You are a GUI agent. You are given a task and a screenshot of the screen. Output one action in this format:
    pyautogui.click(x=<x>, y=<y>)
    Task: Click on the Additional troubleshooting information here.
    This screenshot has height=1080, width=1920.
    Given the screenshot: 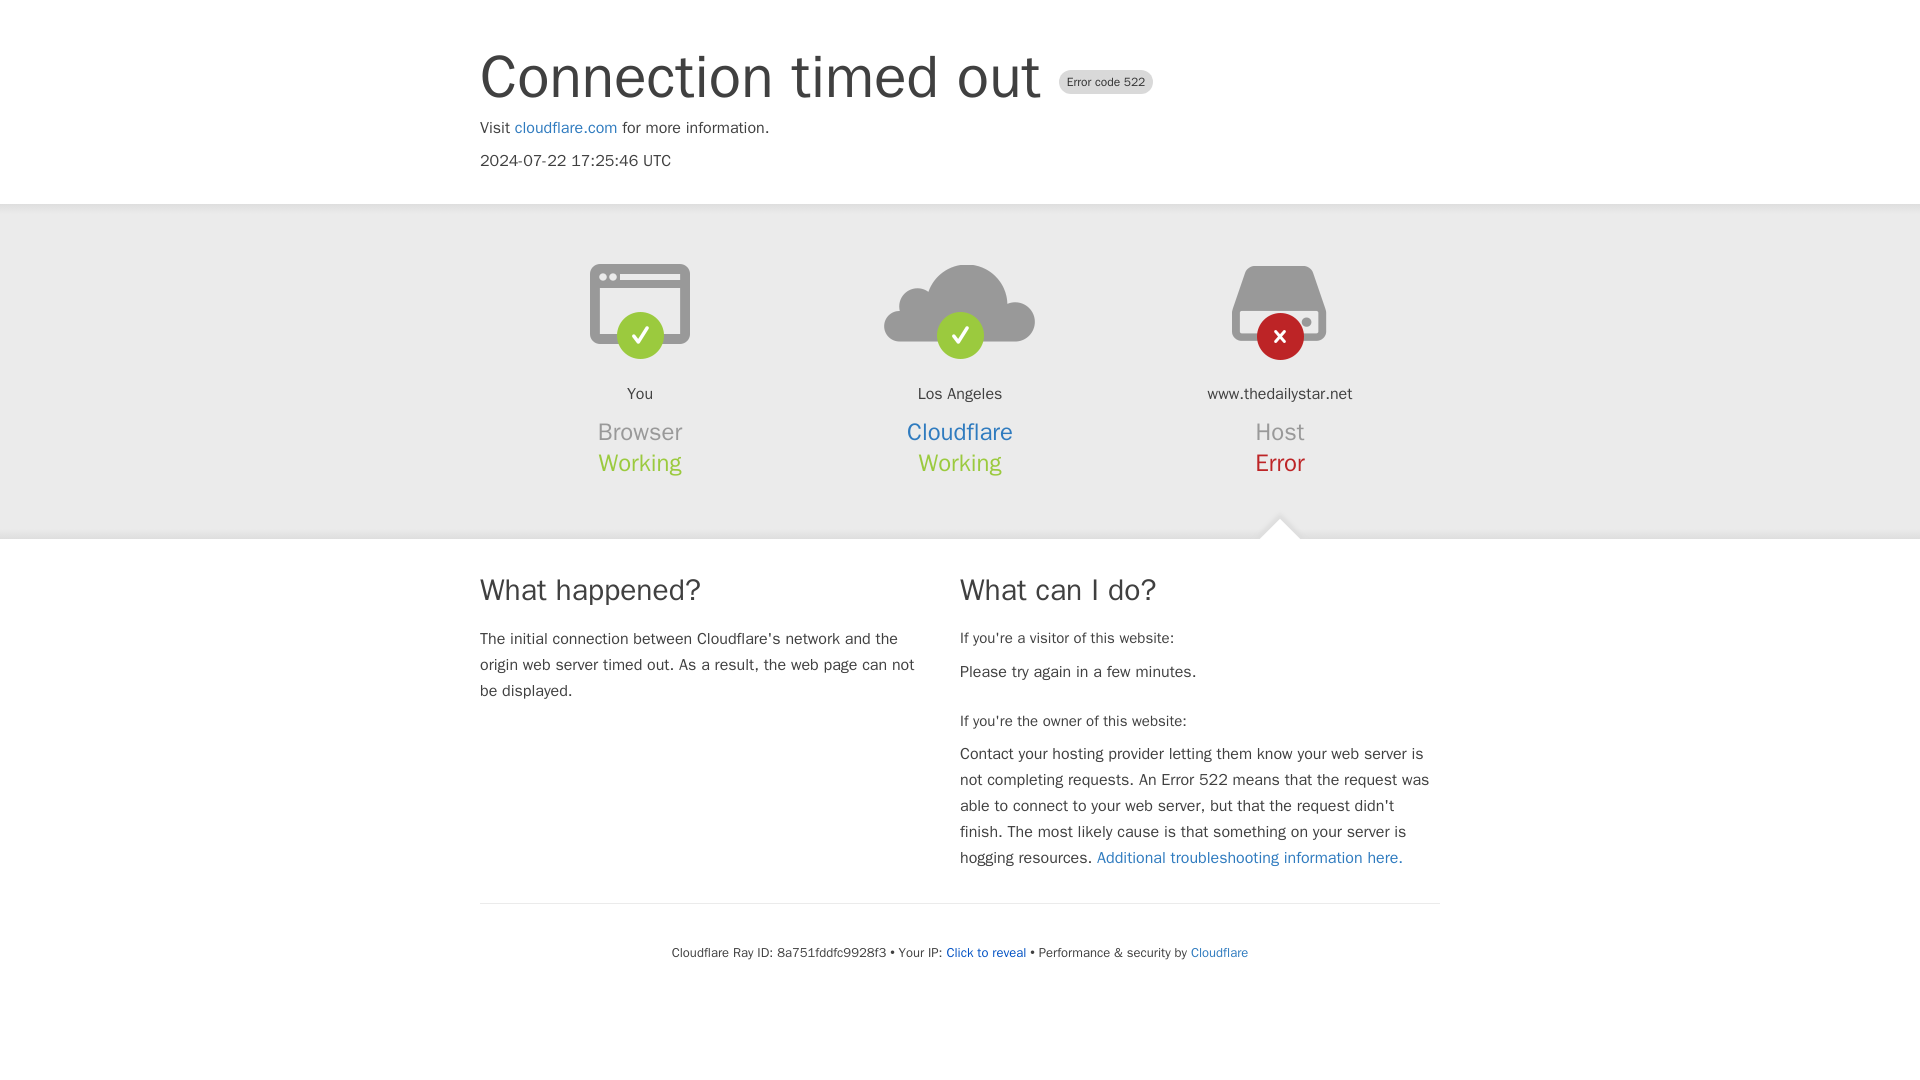 What is the action you would take?
    pyautogui.click(x=1250, y=858)
    